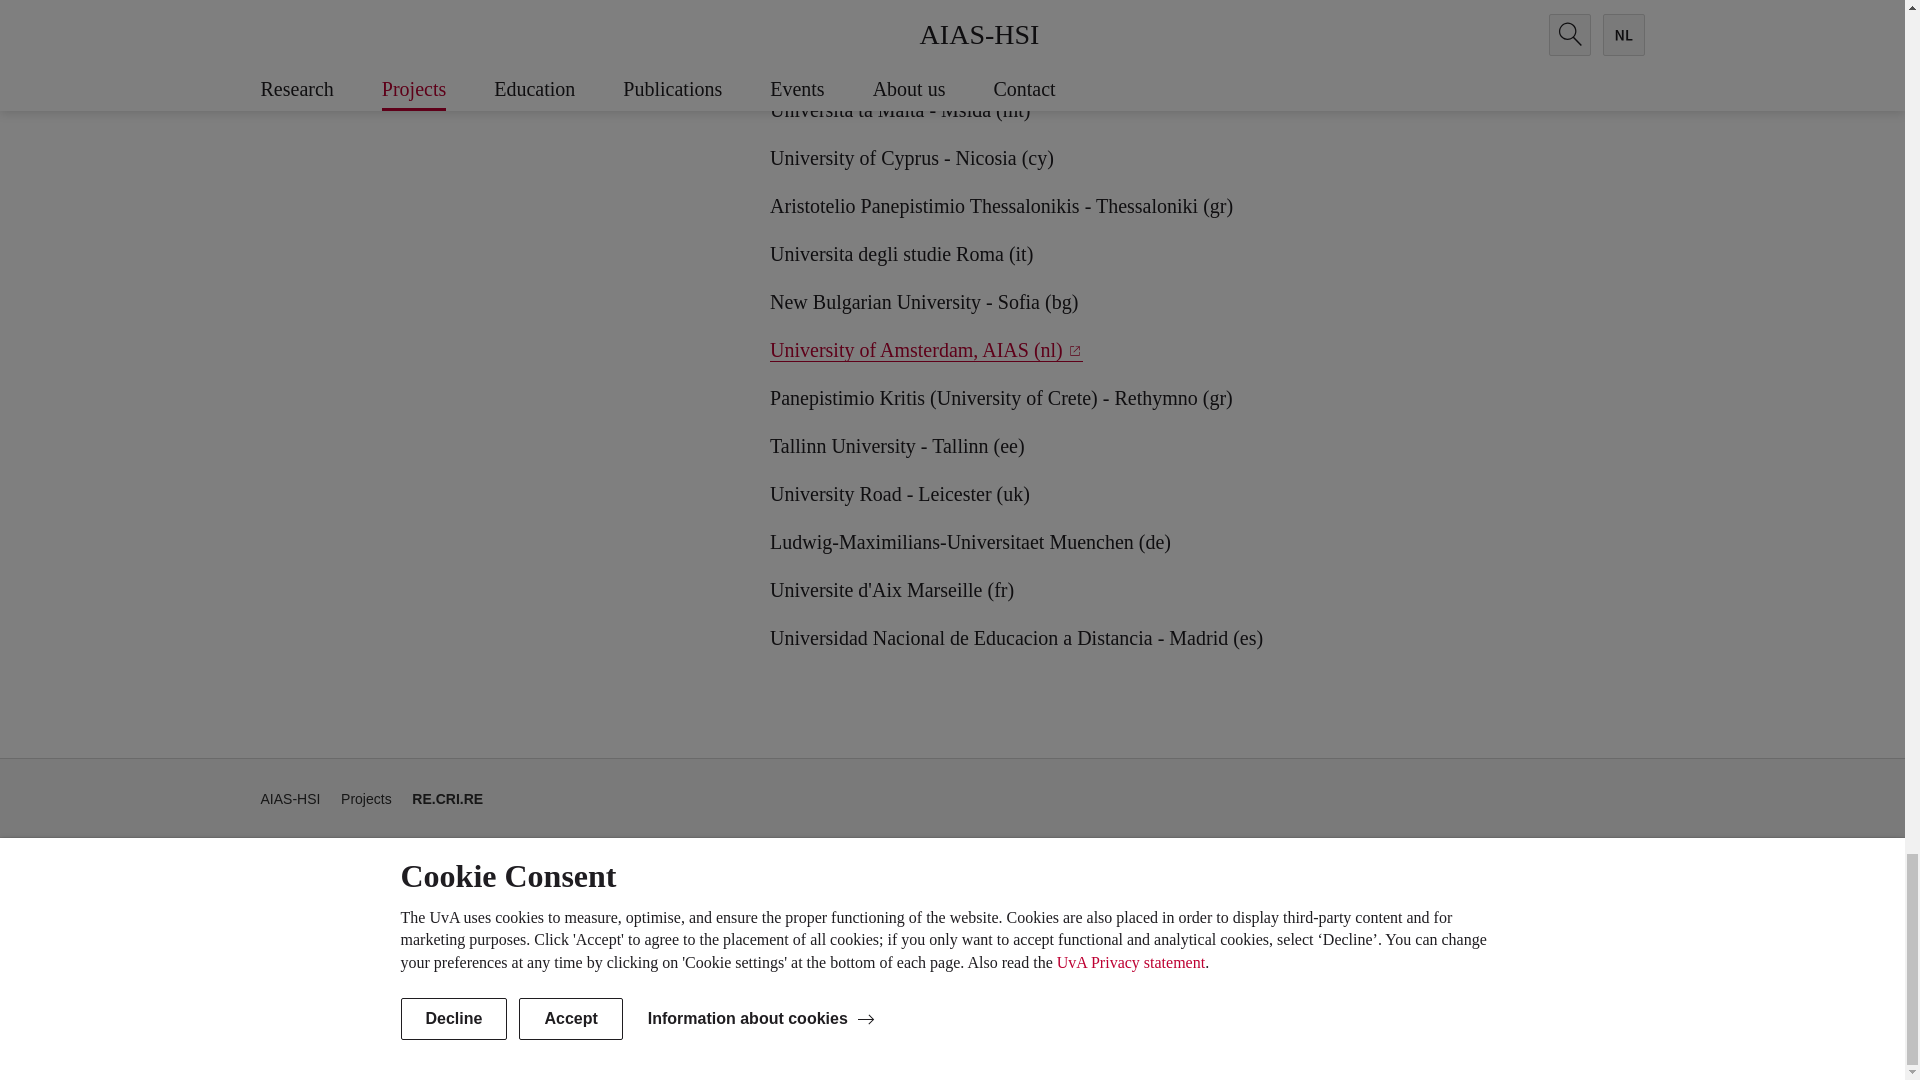  I want to click on Privacy, so click(1503, 1038).